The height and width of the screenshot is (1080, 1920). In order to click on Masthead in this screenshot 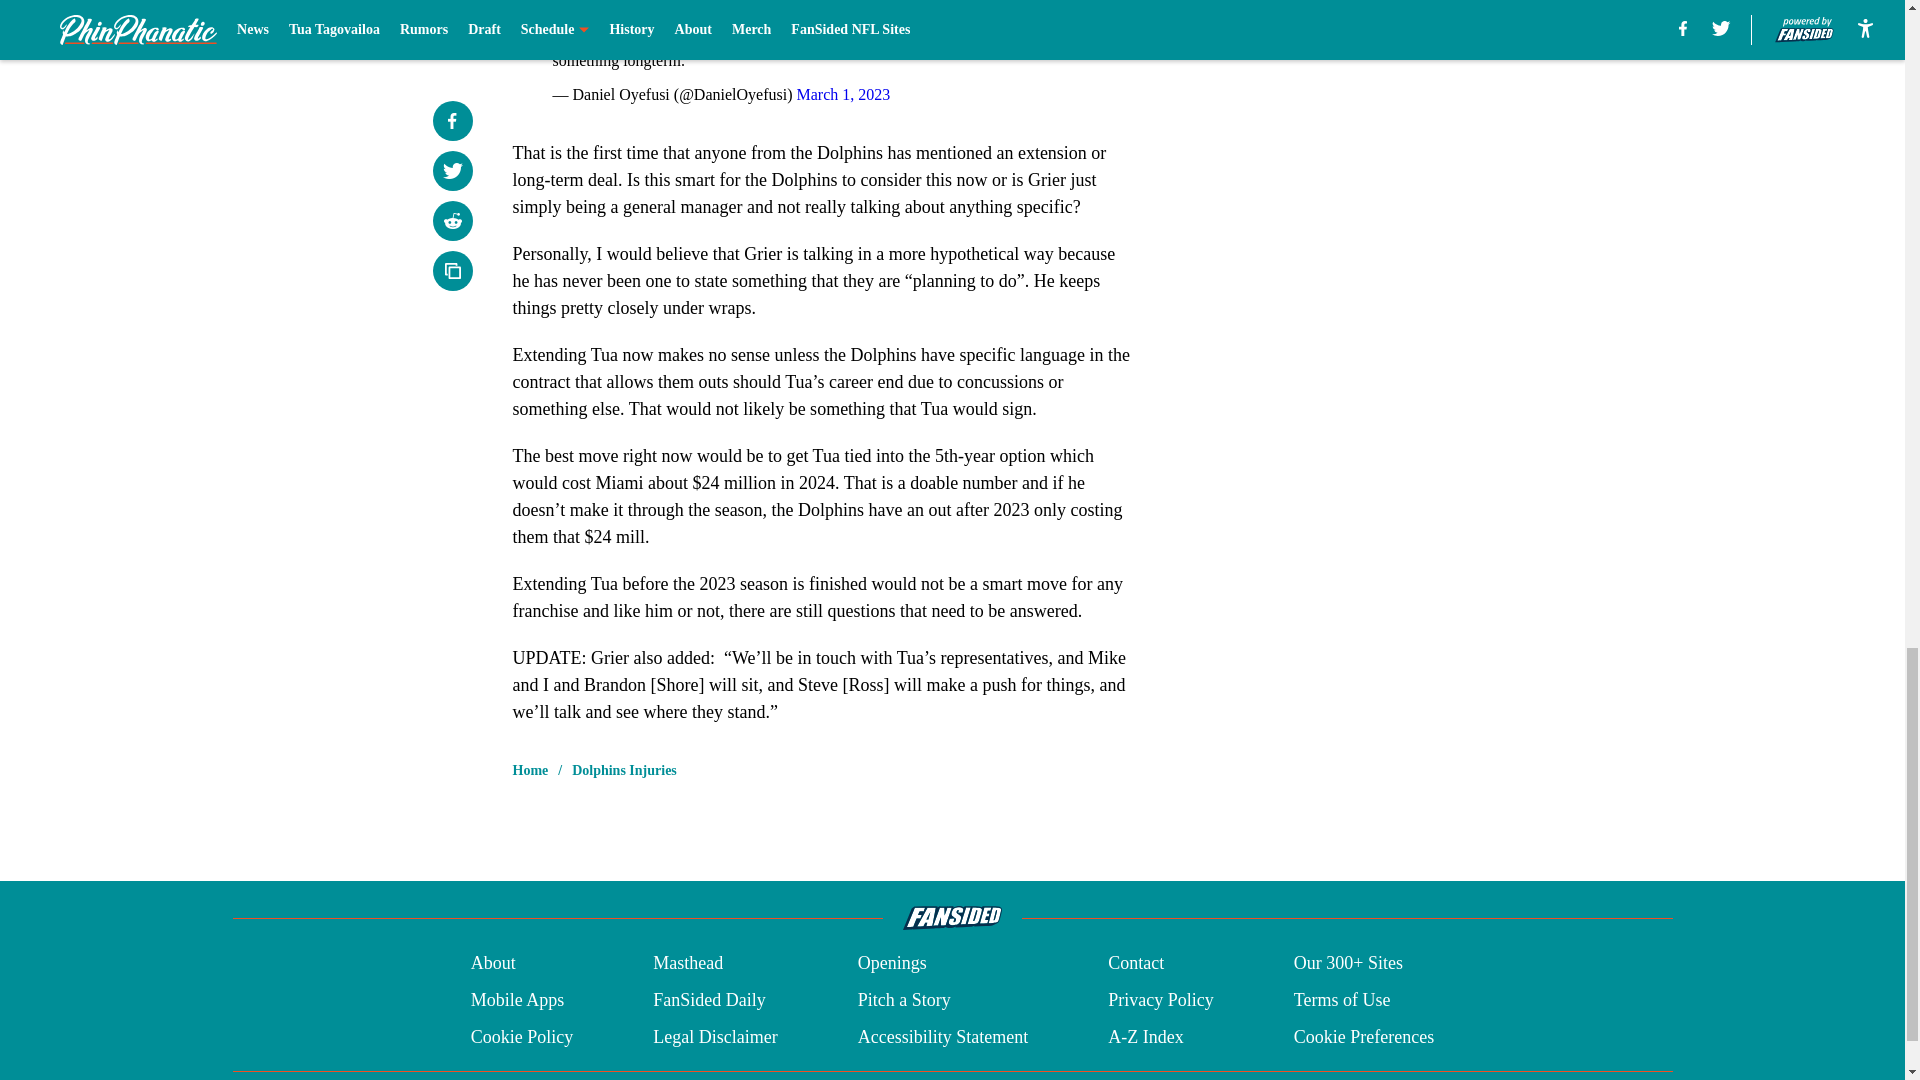, I will do `click(688, 964)`.